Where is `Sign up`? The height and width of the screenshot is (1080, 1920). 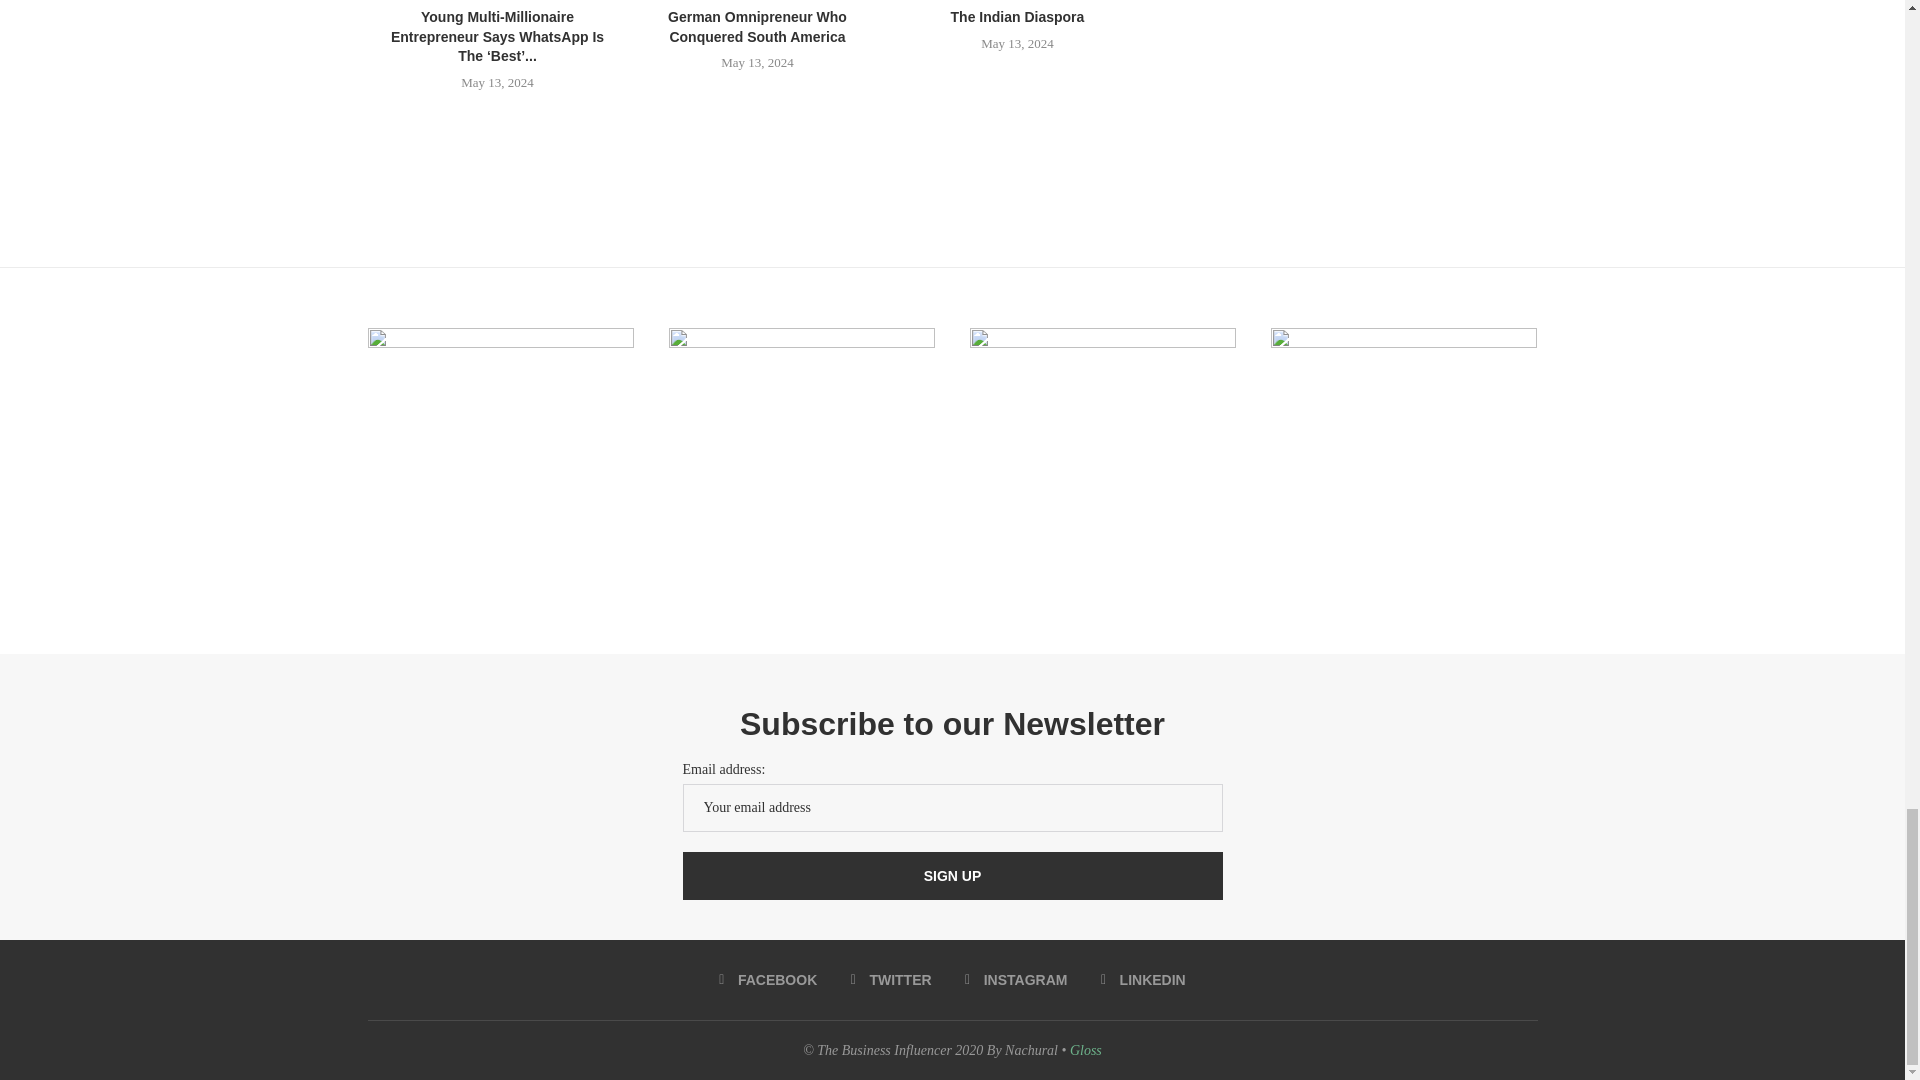
Sign up is located at coordinates (951, 876).